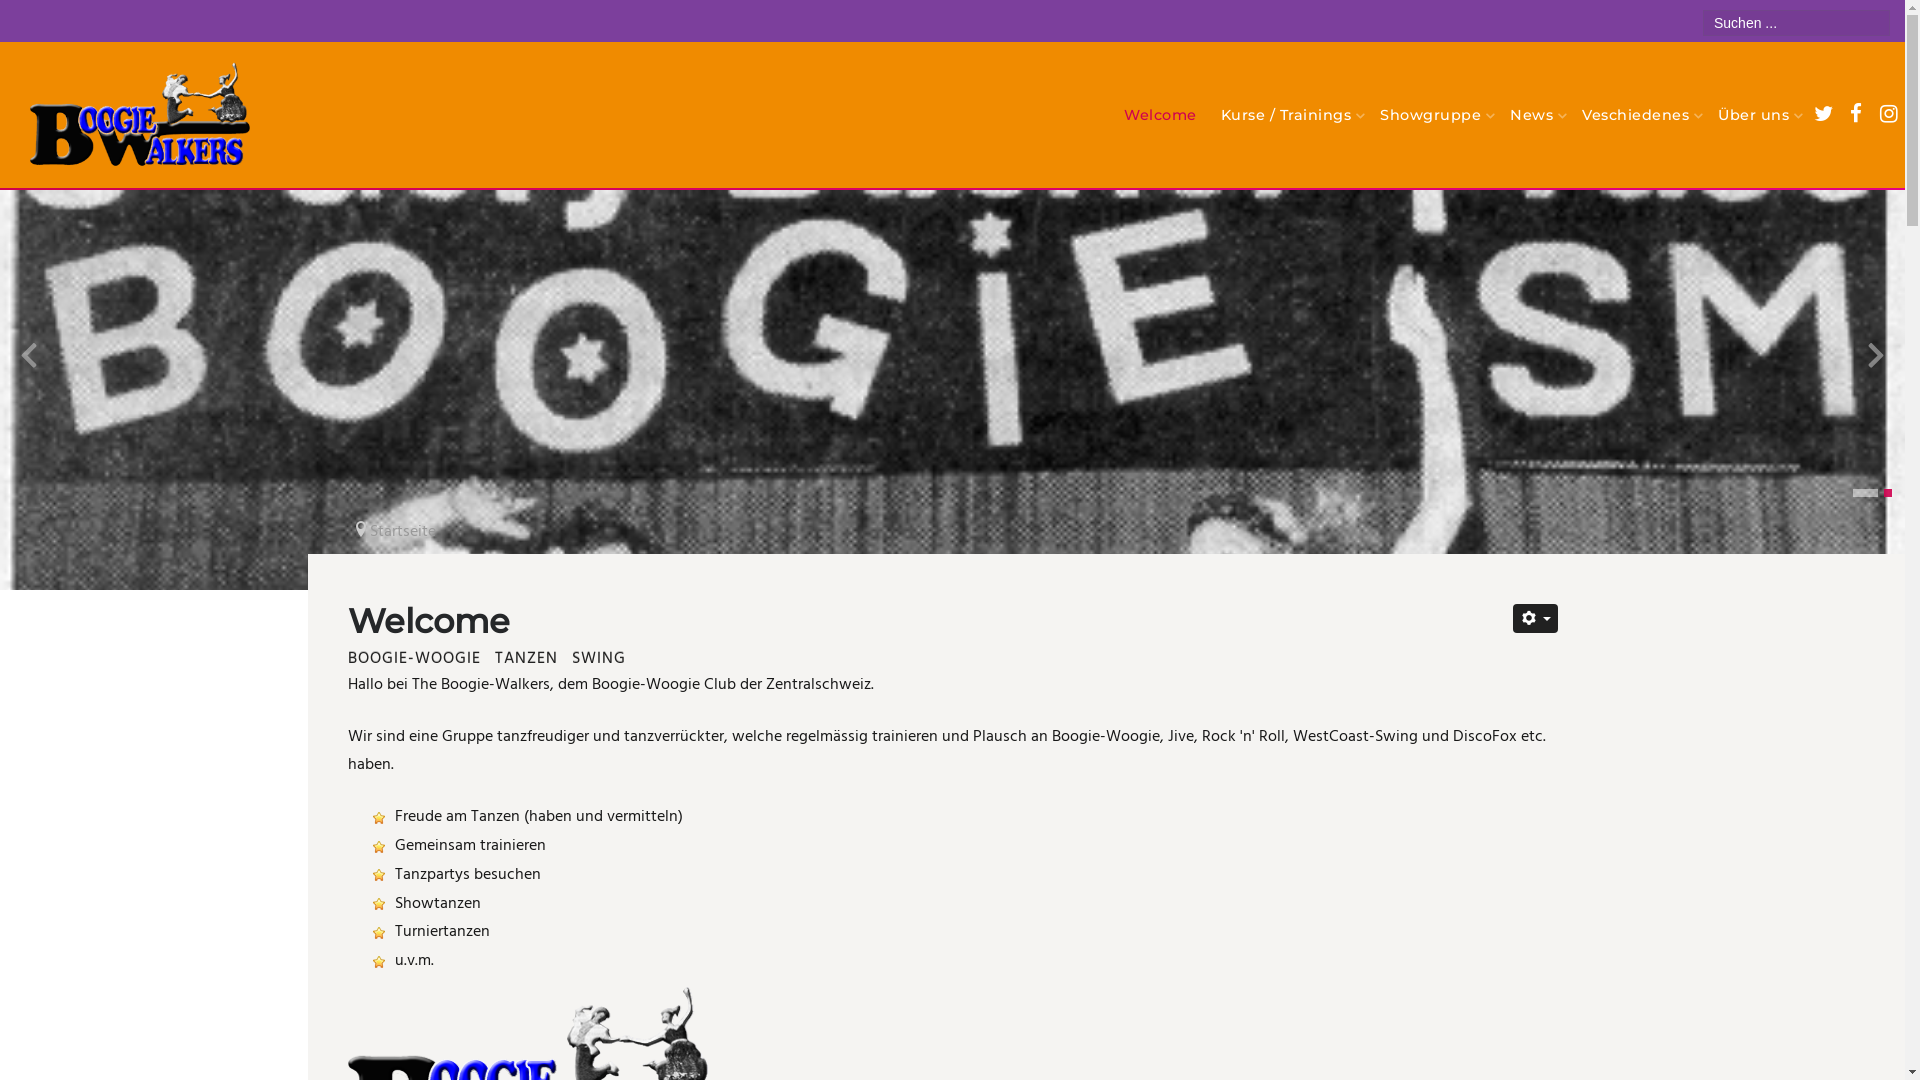 The height and width of the screenshot is (1080, 1920). What do you see at coordinates (1288, 115) in the screenshot?
I see `Kurse / Trainings` at bounding box center [1288, 115].